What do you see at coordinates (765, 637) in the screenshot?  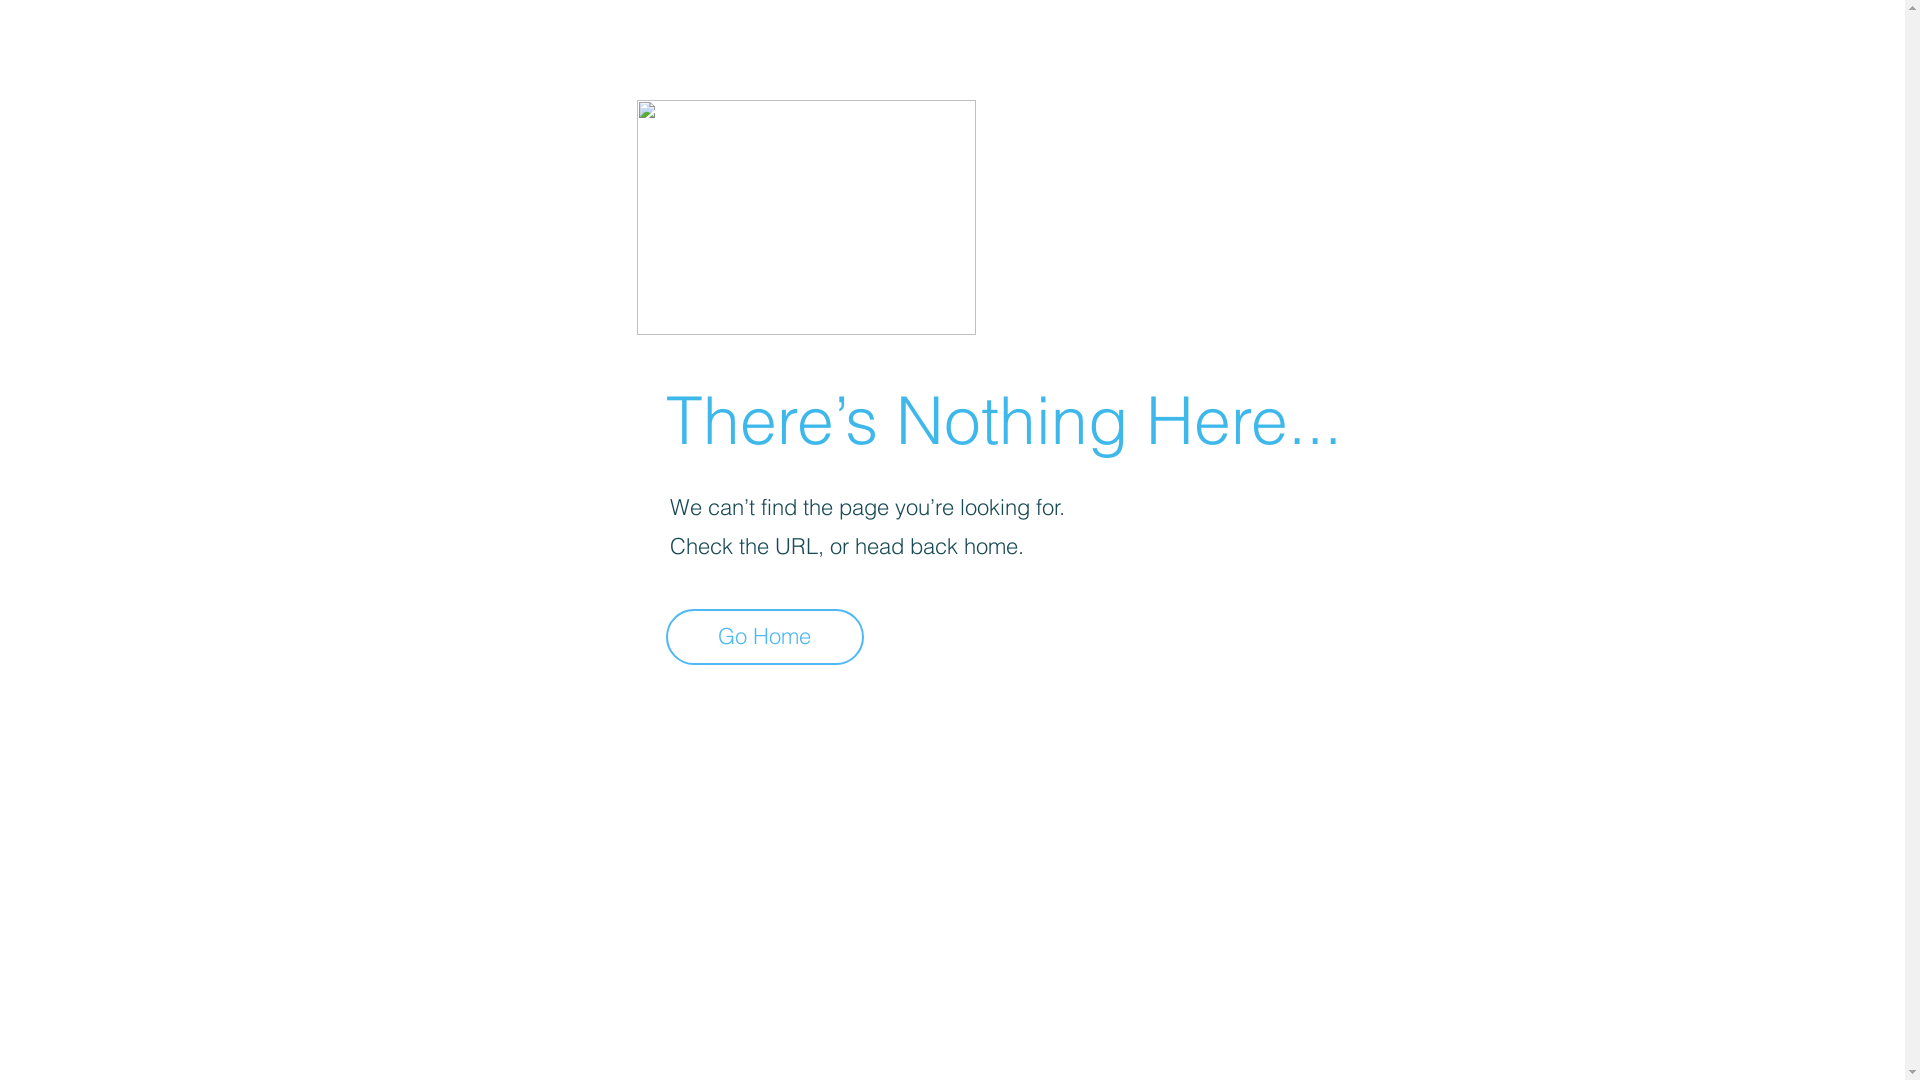 I see `Go Home` at bounding box center [765, 637].